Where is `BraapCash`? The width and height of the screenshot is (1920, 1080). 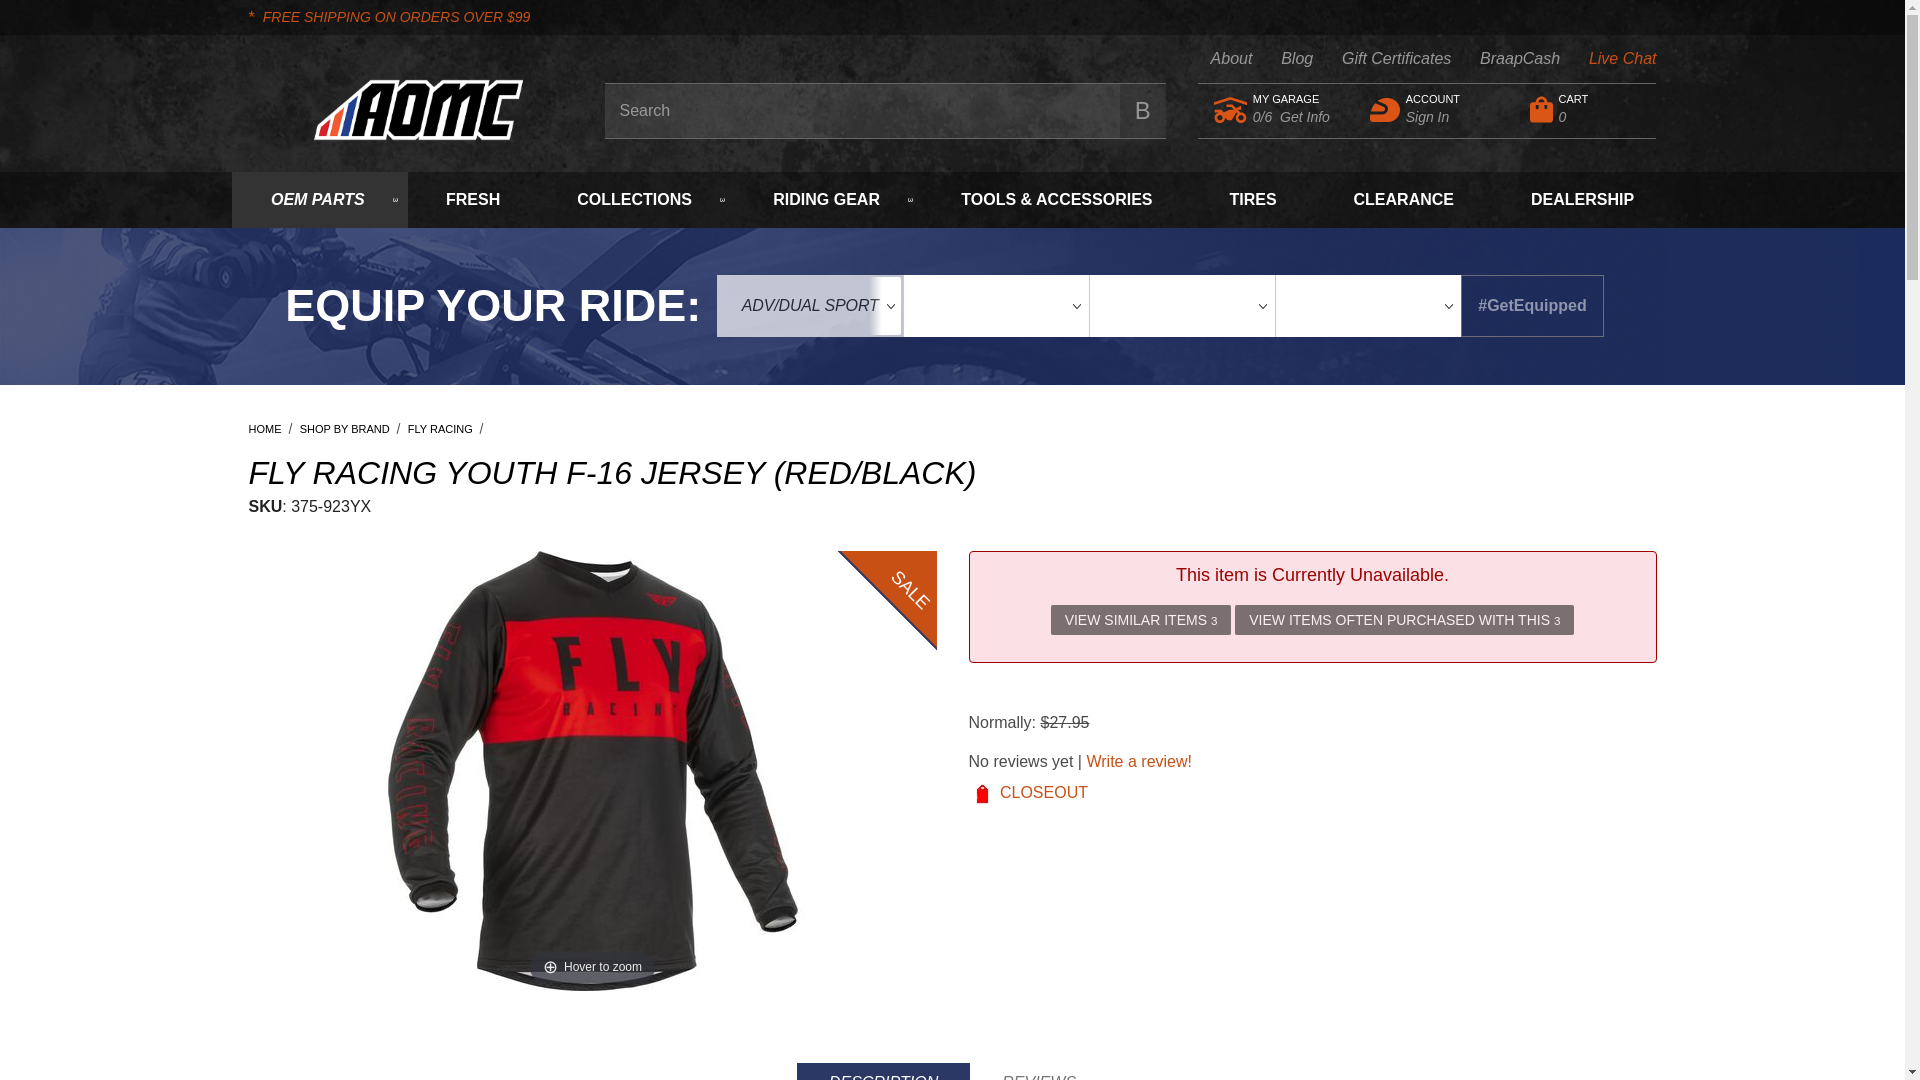 BraapCash is located at coordinates (320, 199).